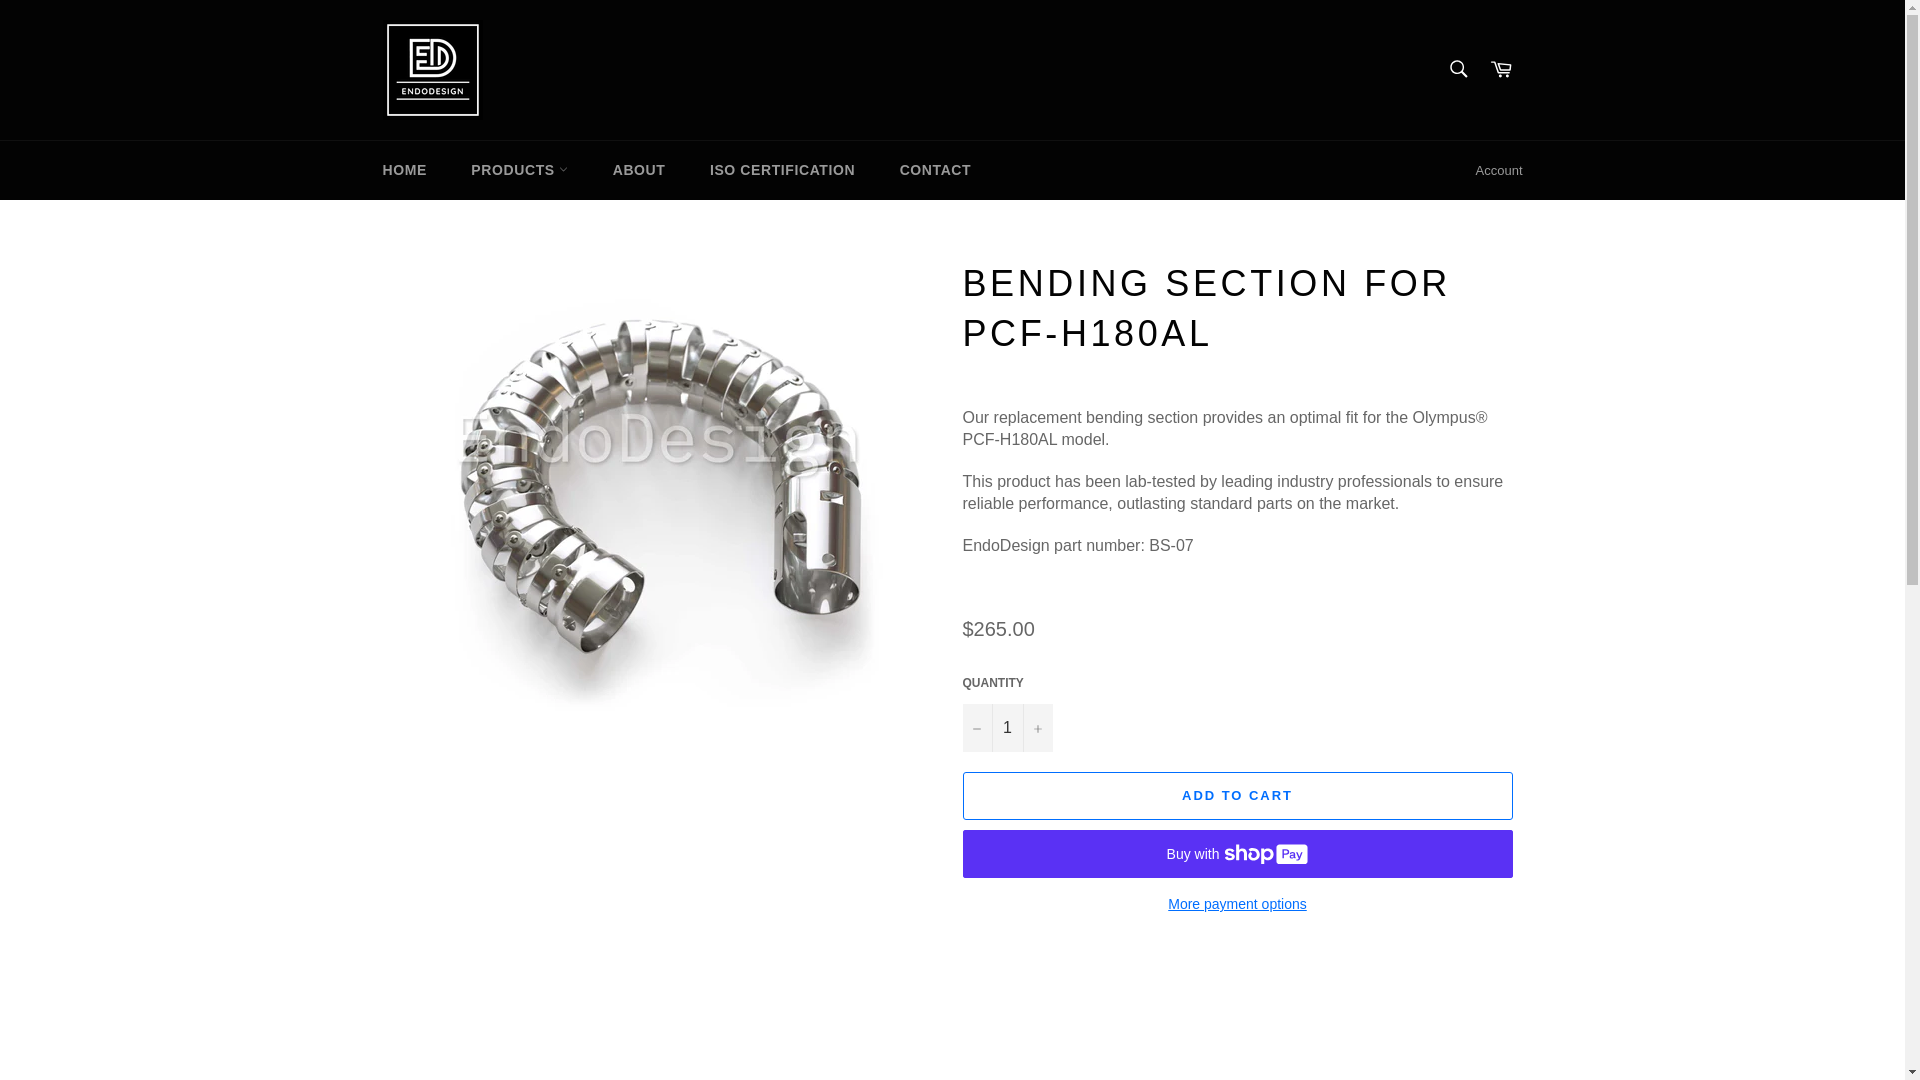 This screenshot has width=1920, height=1080. Describe the element at coordinates (1006, 728) in the screenshot. I see `1` at that location.